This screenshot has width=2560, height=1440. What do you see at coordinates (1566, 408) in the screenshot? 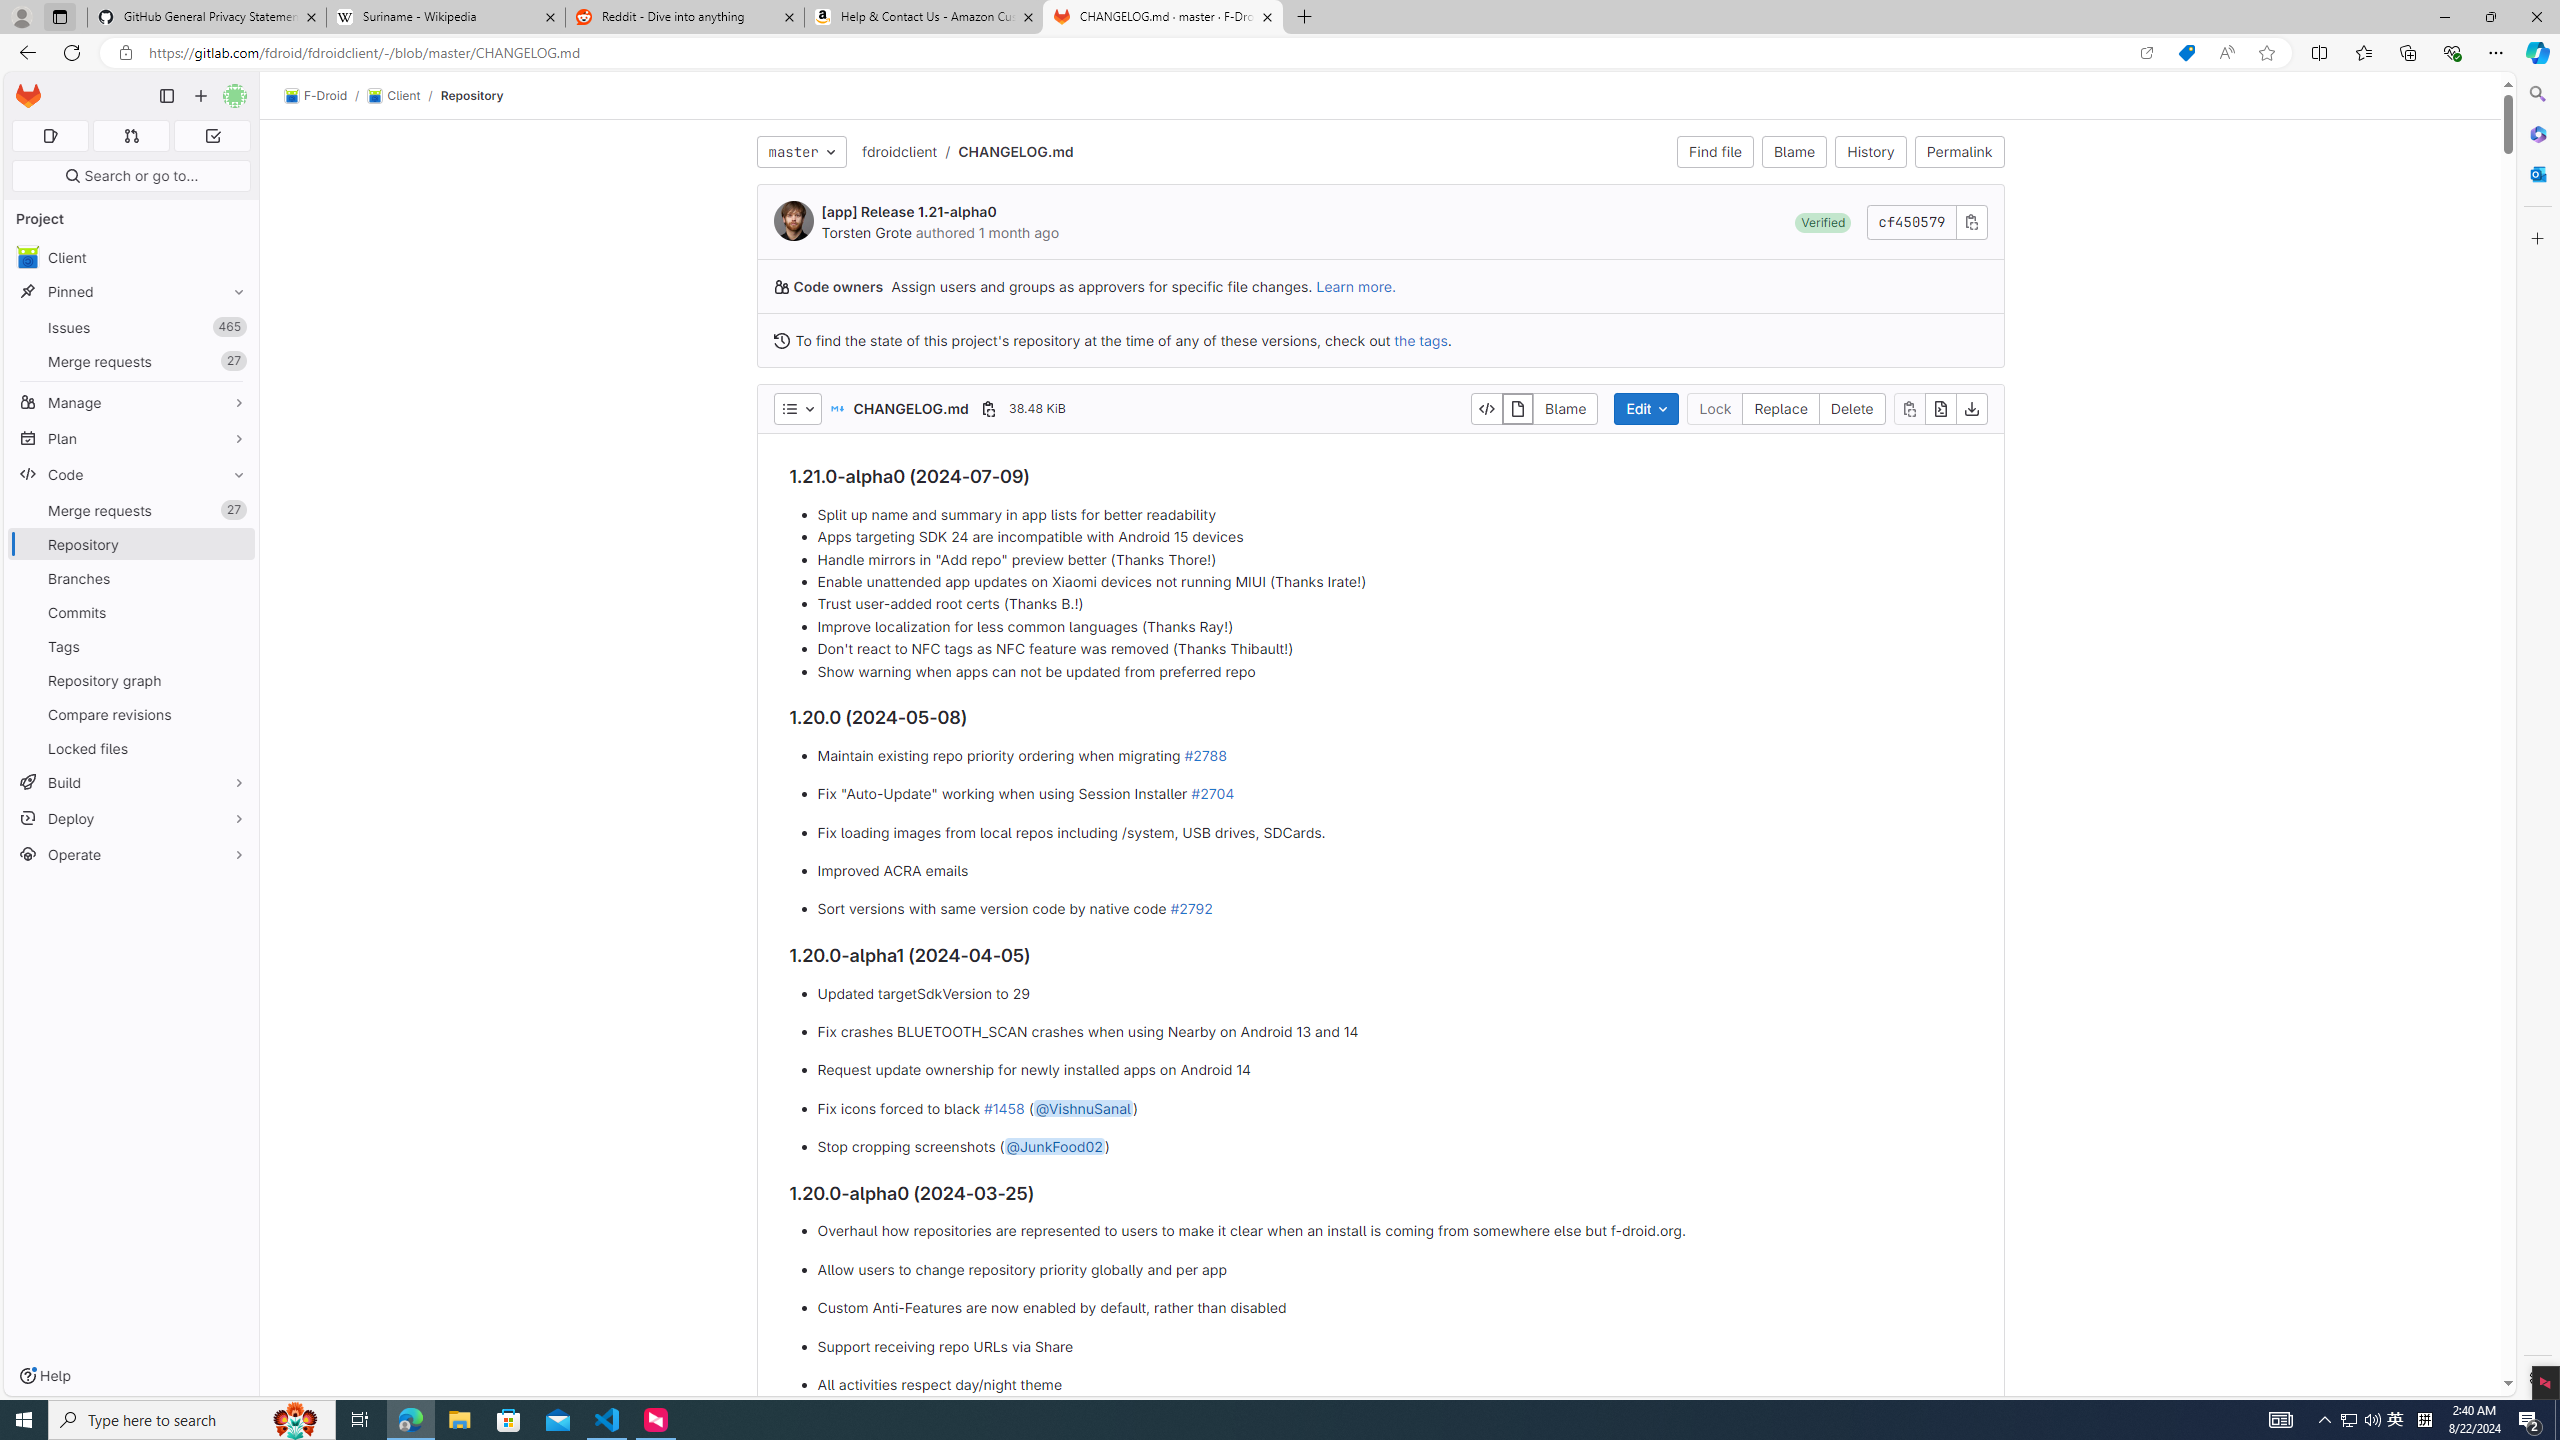
I see `Blame` at bounding box center [1566, 408].